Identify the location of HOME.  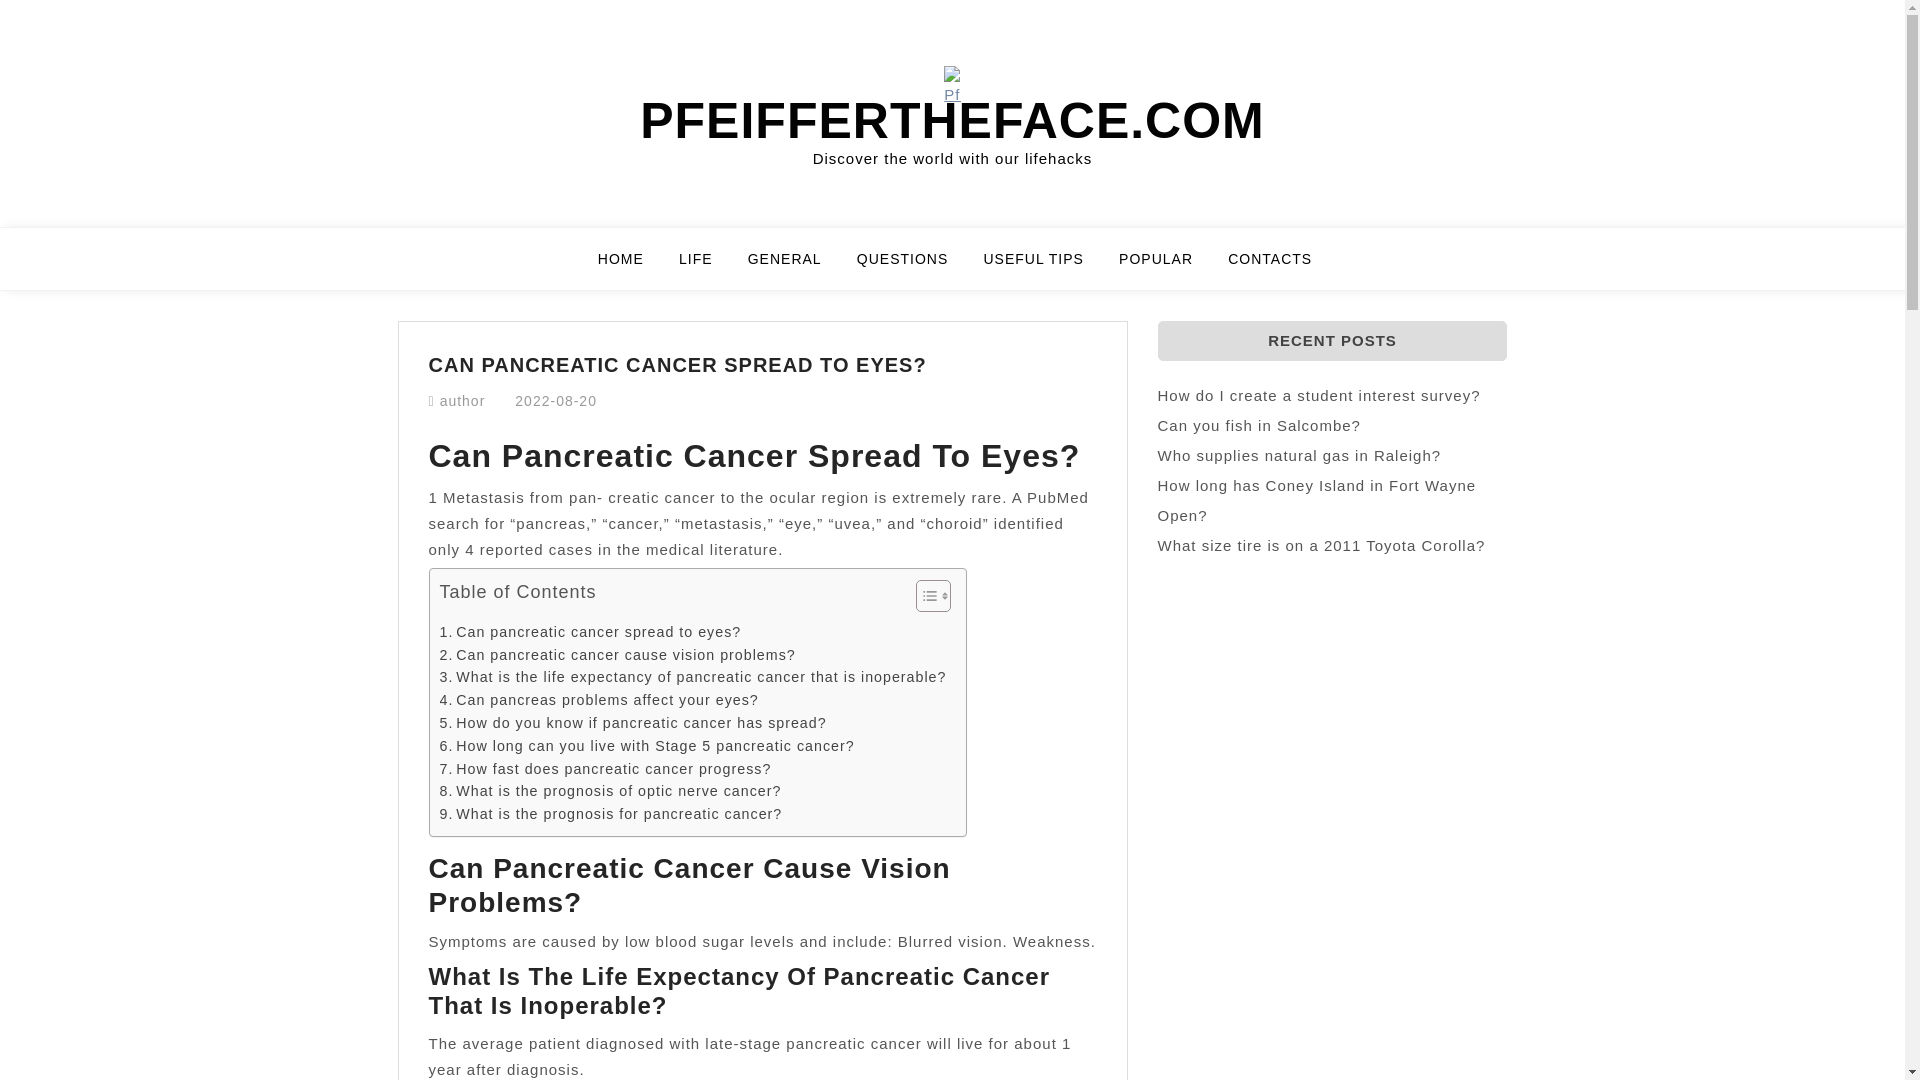
(632, 268).